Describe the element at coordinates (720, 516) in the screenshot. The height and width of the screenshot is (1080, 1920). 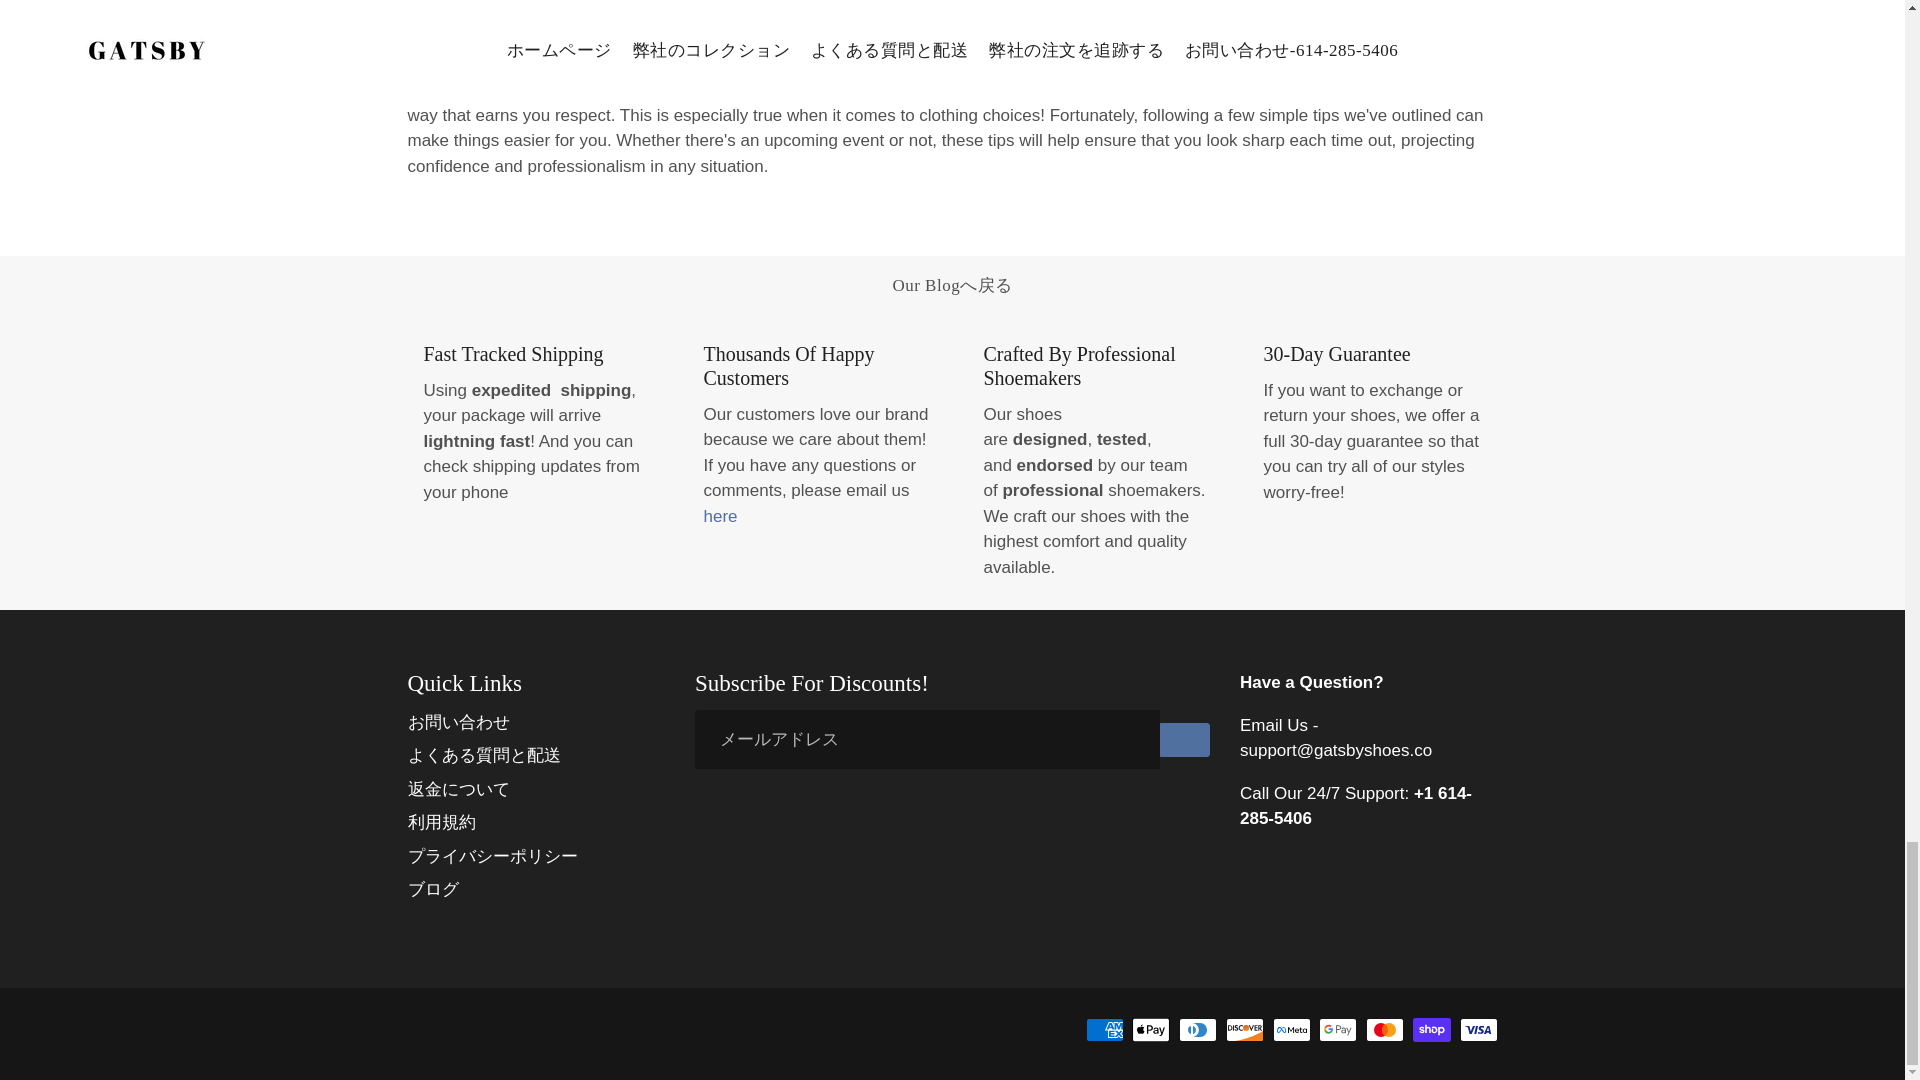
I see `Contact Us` at that location.